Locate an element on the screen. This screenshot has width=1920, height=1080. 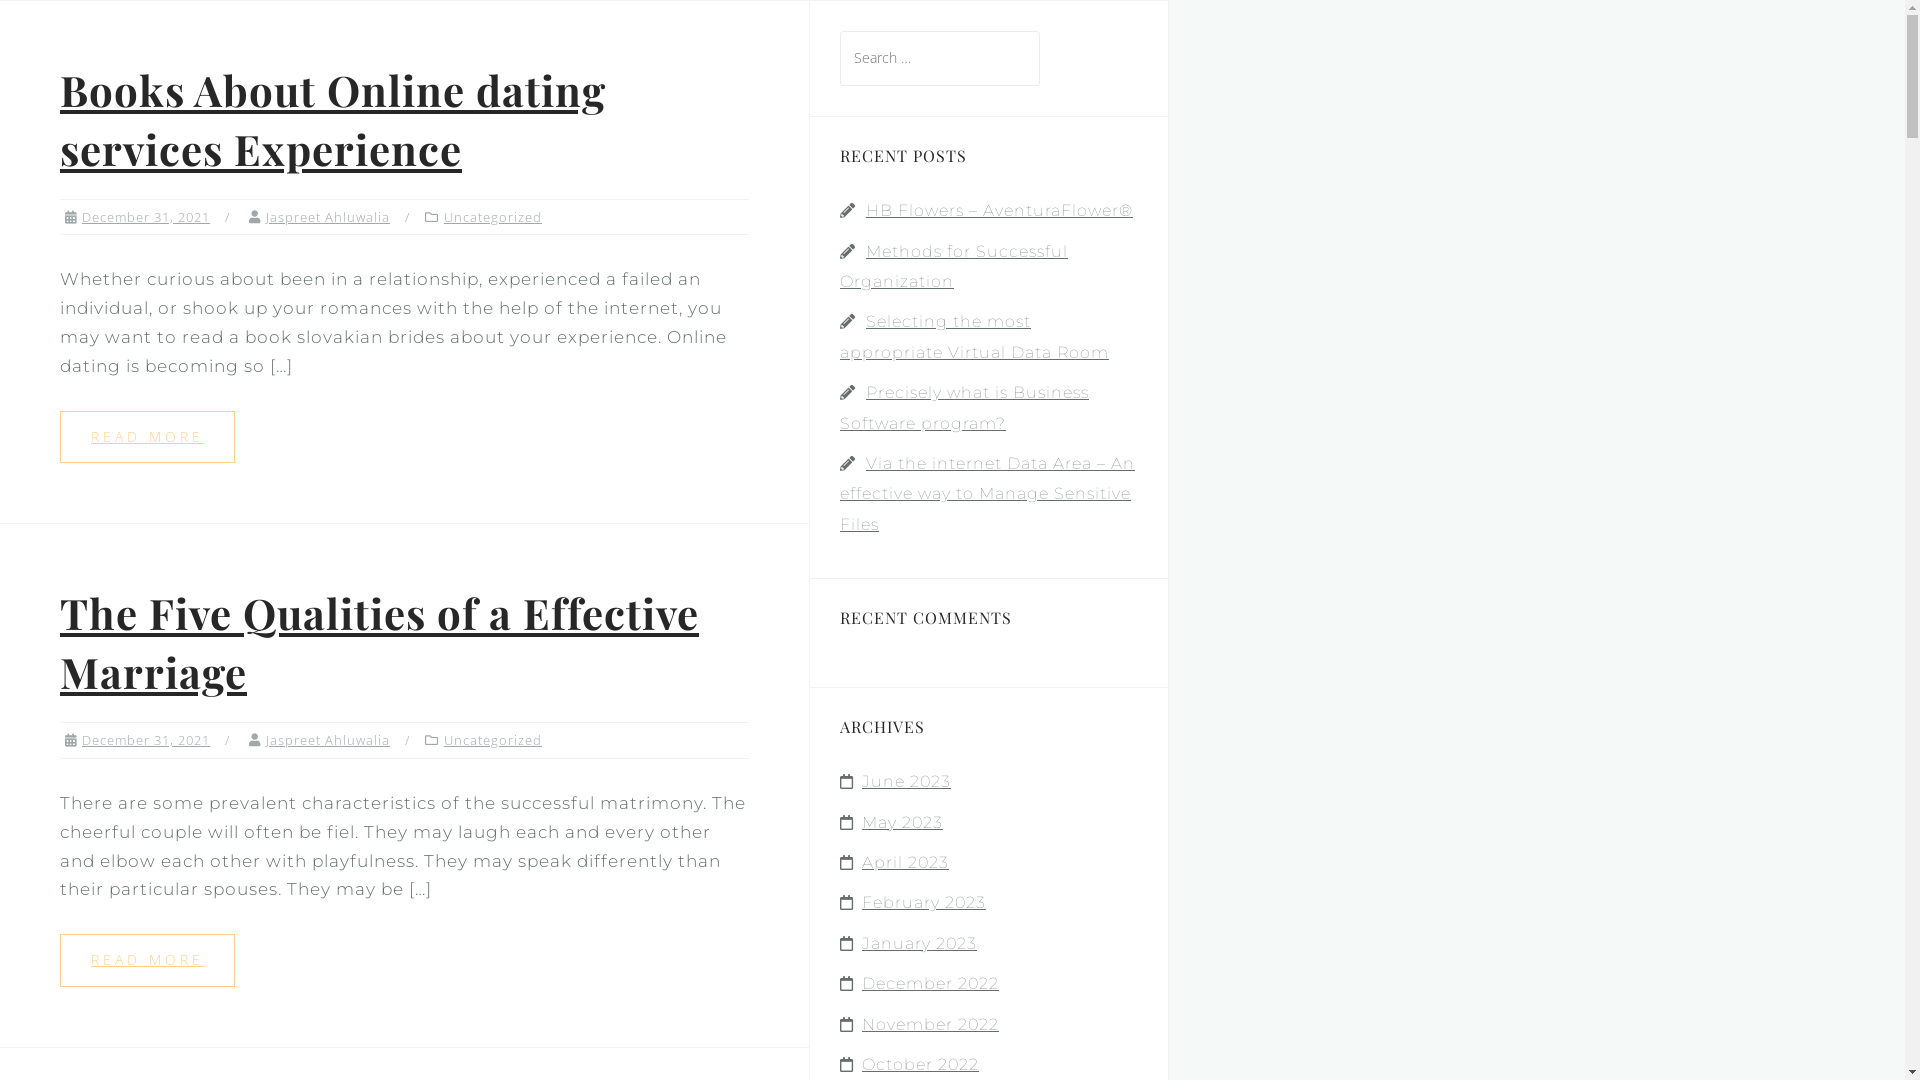
Jaspreet Ahluwalia is located at coordinates (328, 740).